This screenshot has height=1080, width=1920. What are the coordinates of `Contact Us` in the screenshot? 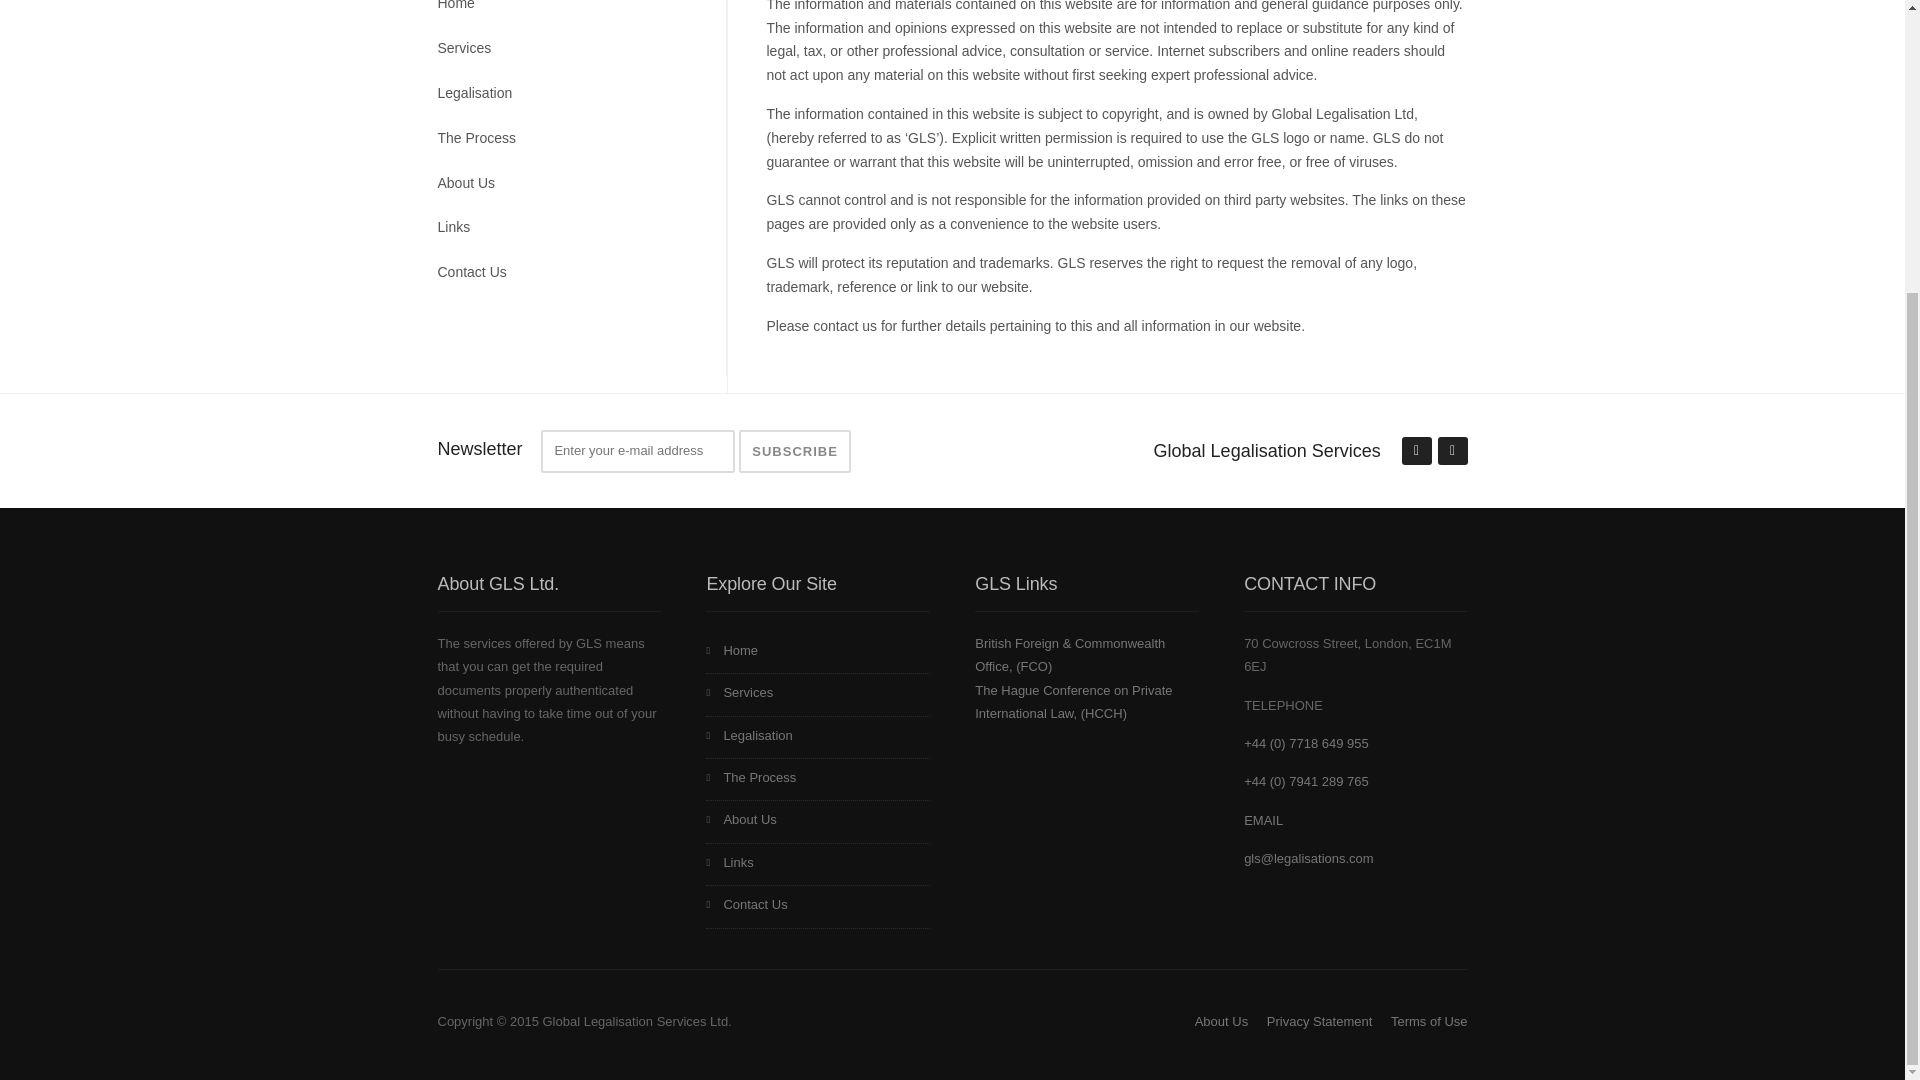 It's located at (562, 272).